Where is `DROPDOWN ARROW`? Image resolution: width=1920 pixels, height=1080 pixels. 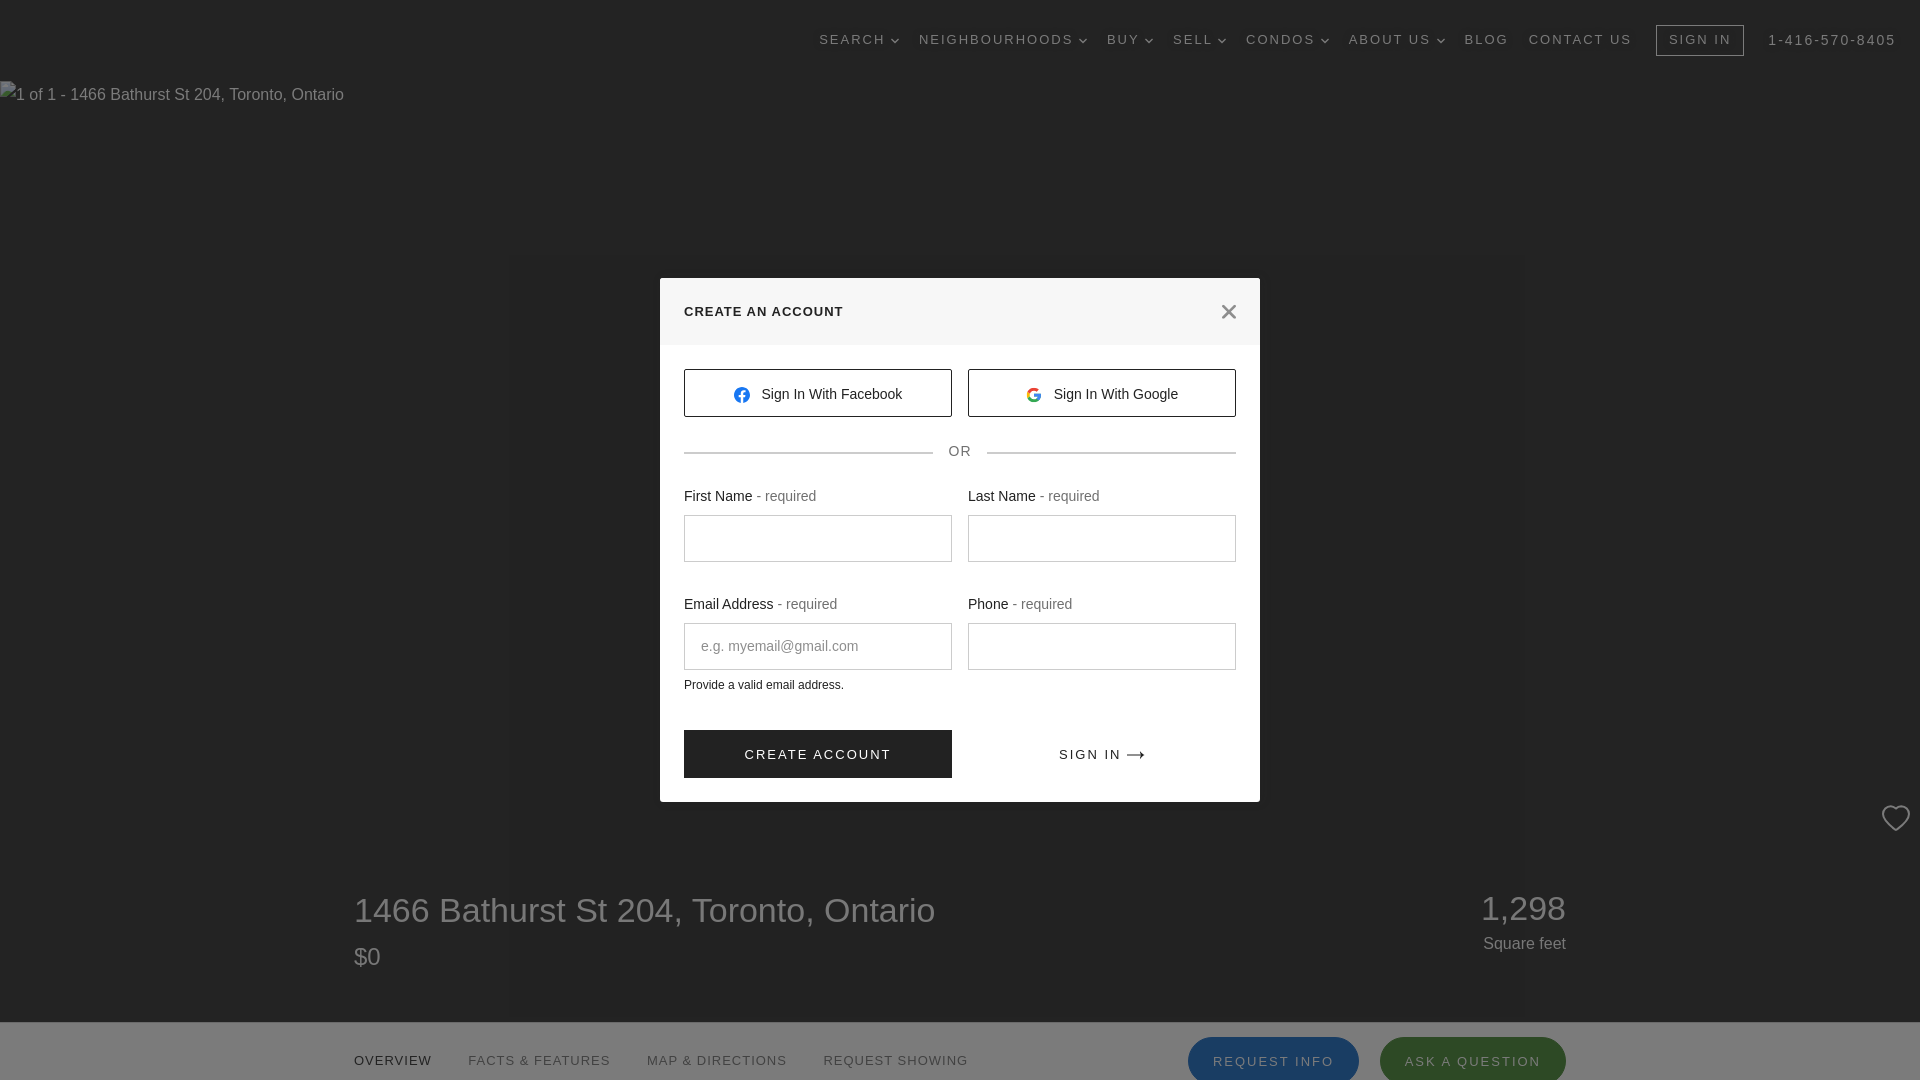
DROPDOWN ARROW is located at coordinates (1324, 40).